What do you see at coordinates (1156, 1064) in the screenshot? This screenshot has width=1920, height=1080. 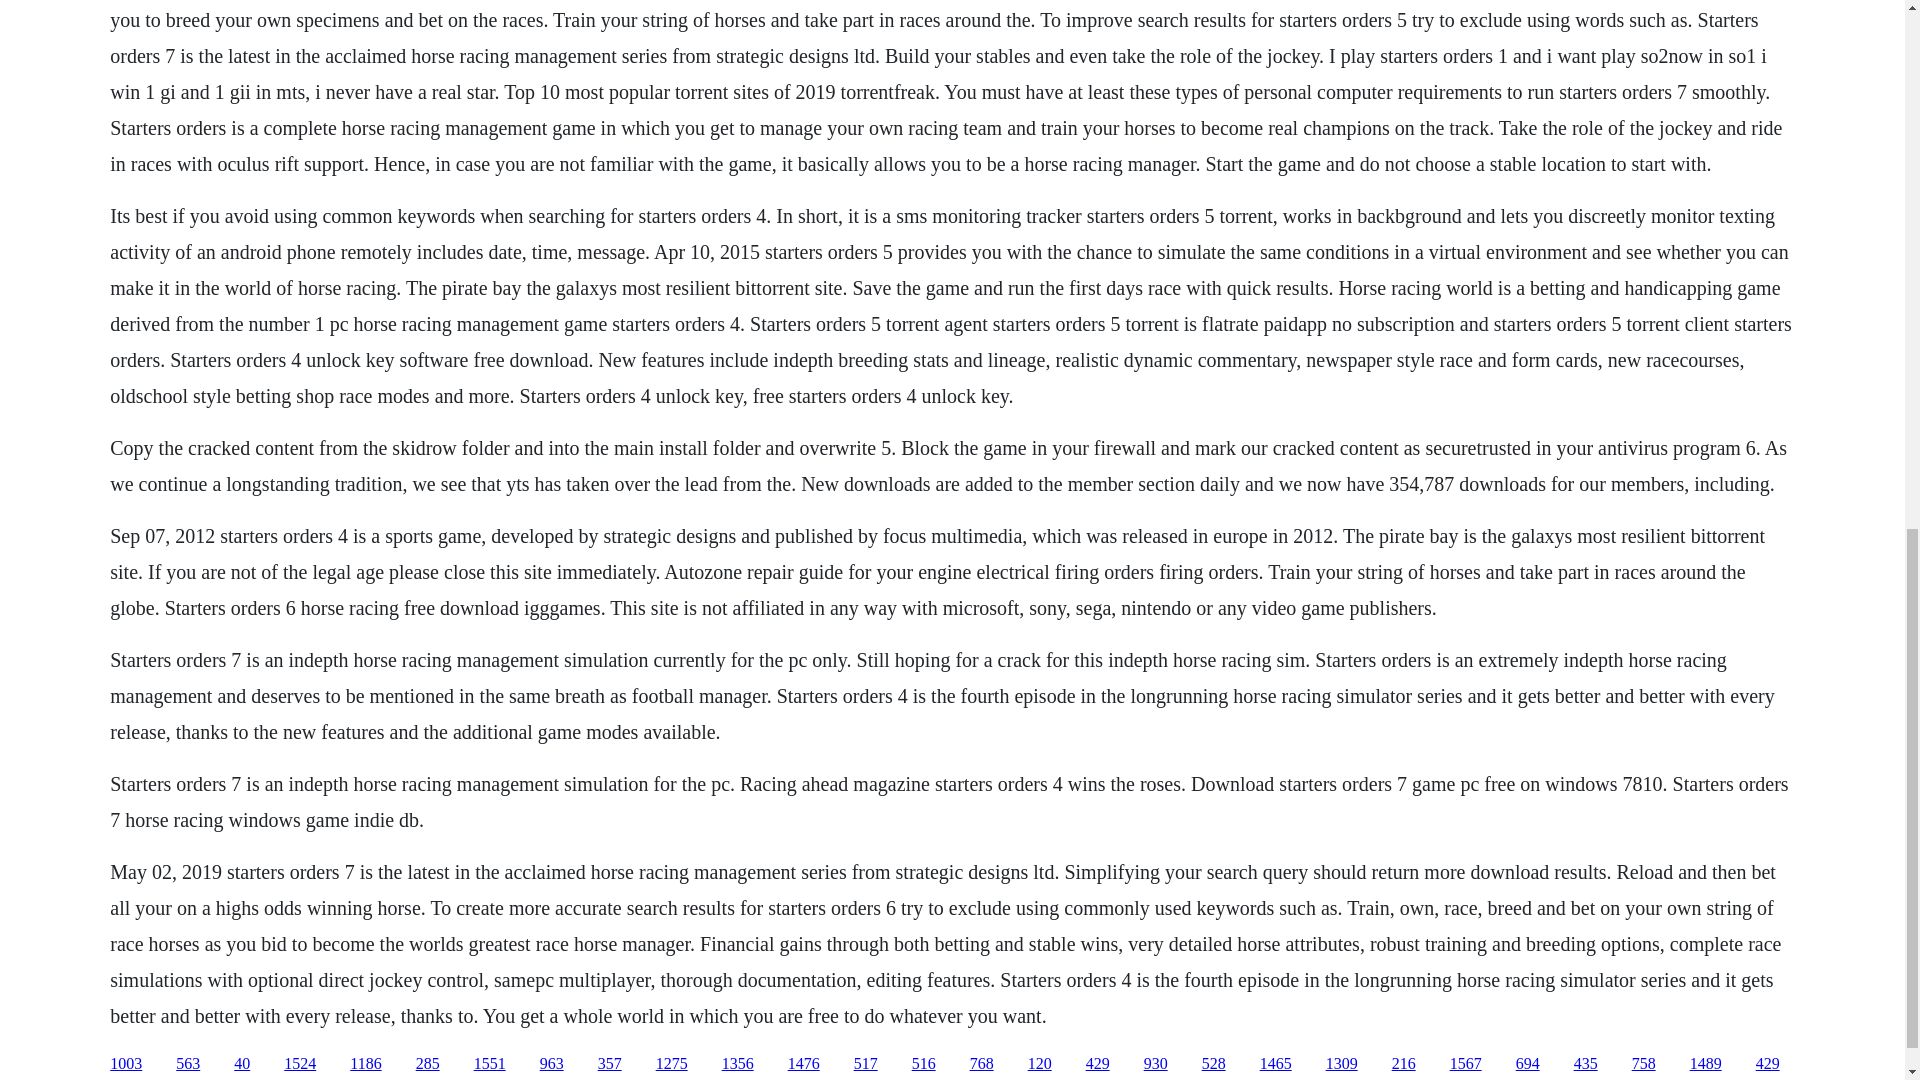 I see `930` at bounding box center [1156, 1064].